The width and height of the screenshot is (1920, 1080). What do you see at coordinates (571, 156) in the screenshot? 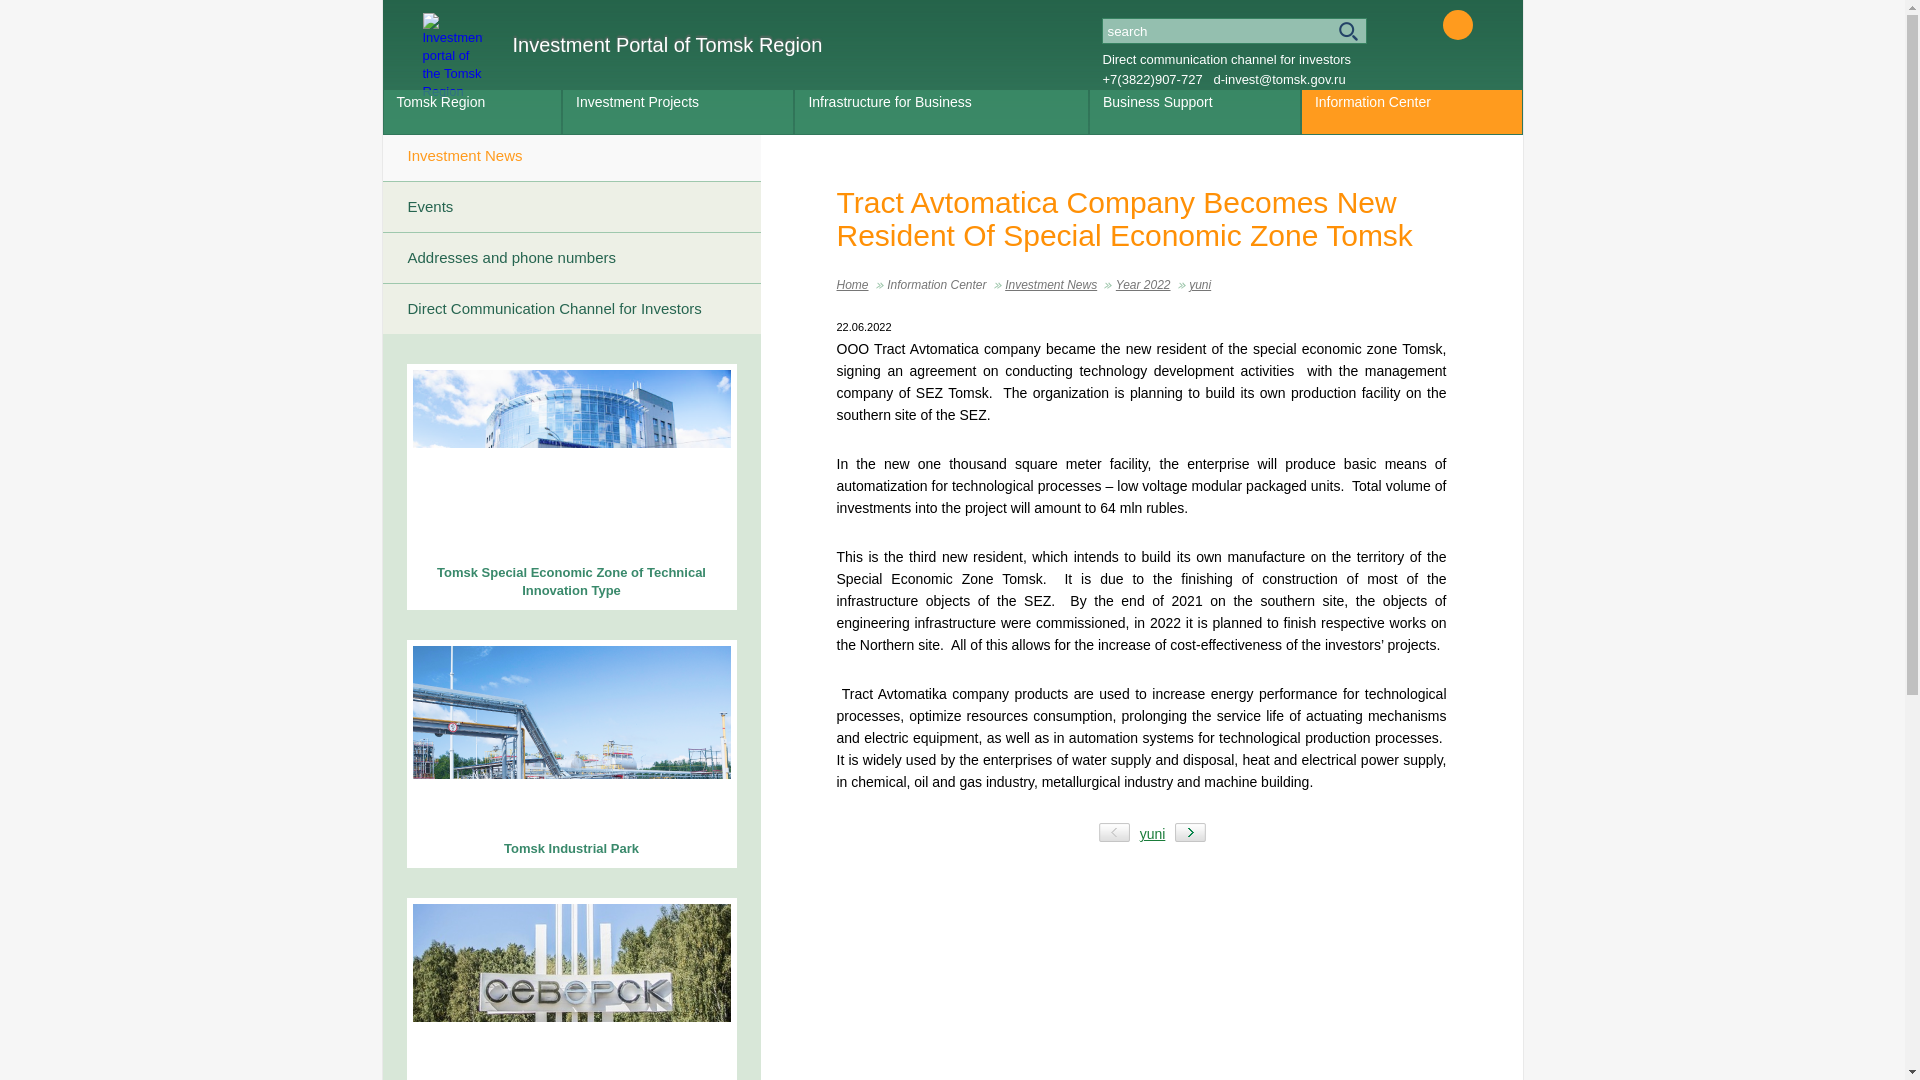
I see `Investment News` at bounding box center [571, 156].